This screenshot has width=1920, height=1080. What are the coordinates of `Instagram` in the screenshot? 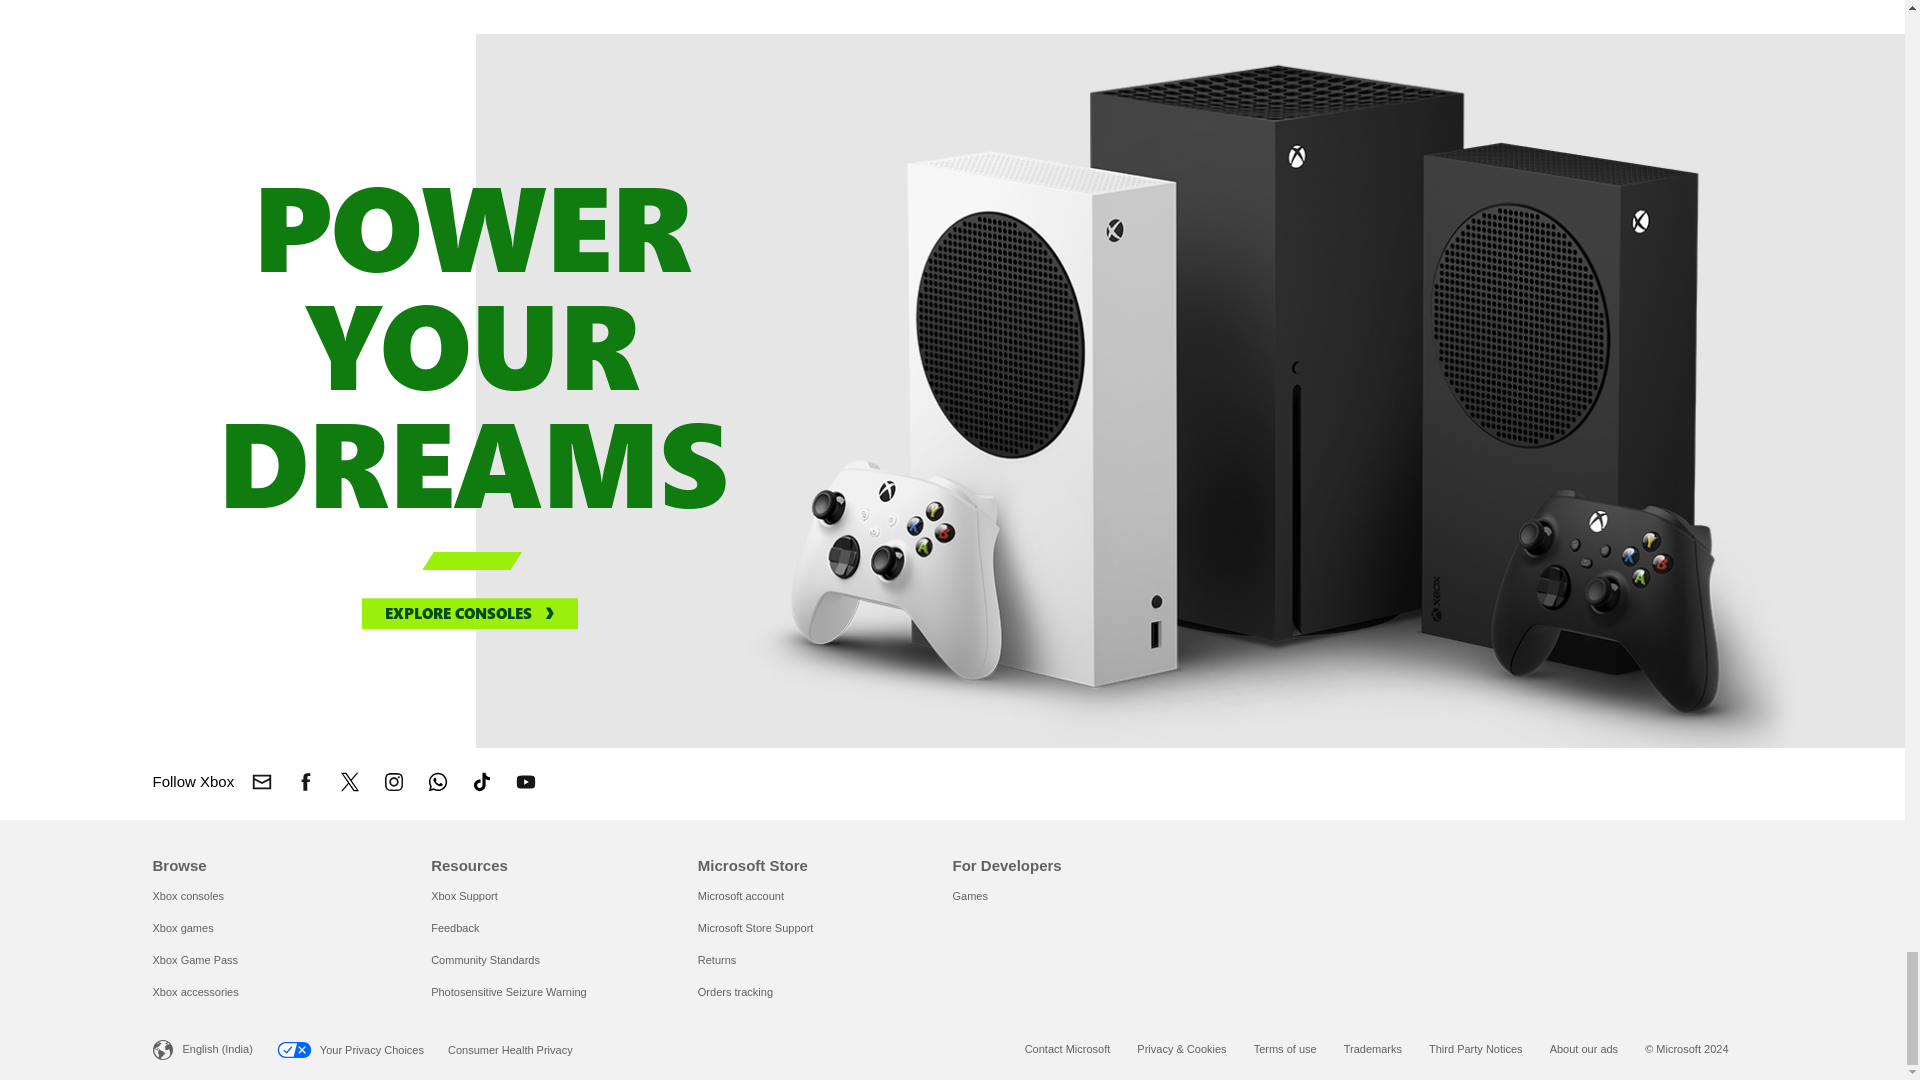 It's located at (400, 782).